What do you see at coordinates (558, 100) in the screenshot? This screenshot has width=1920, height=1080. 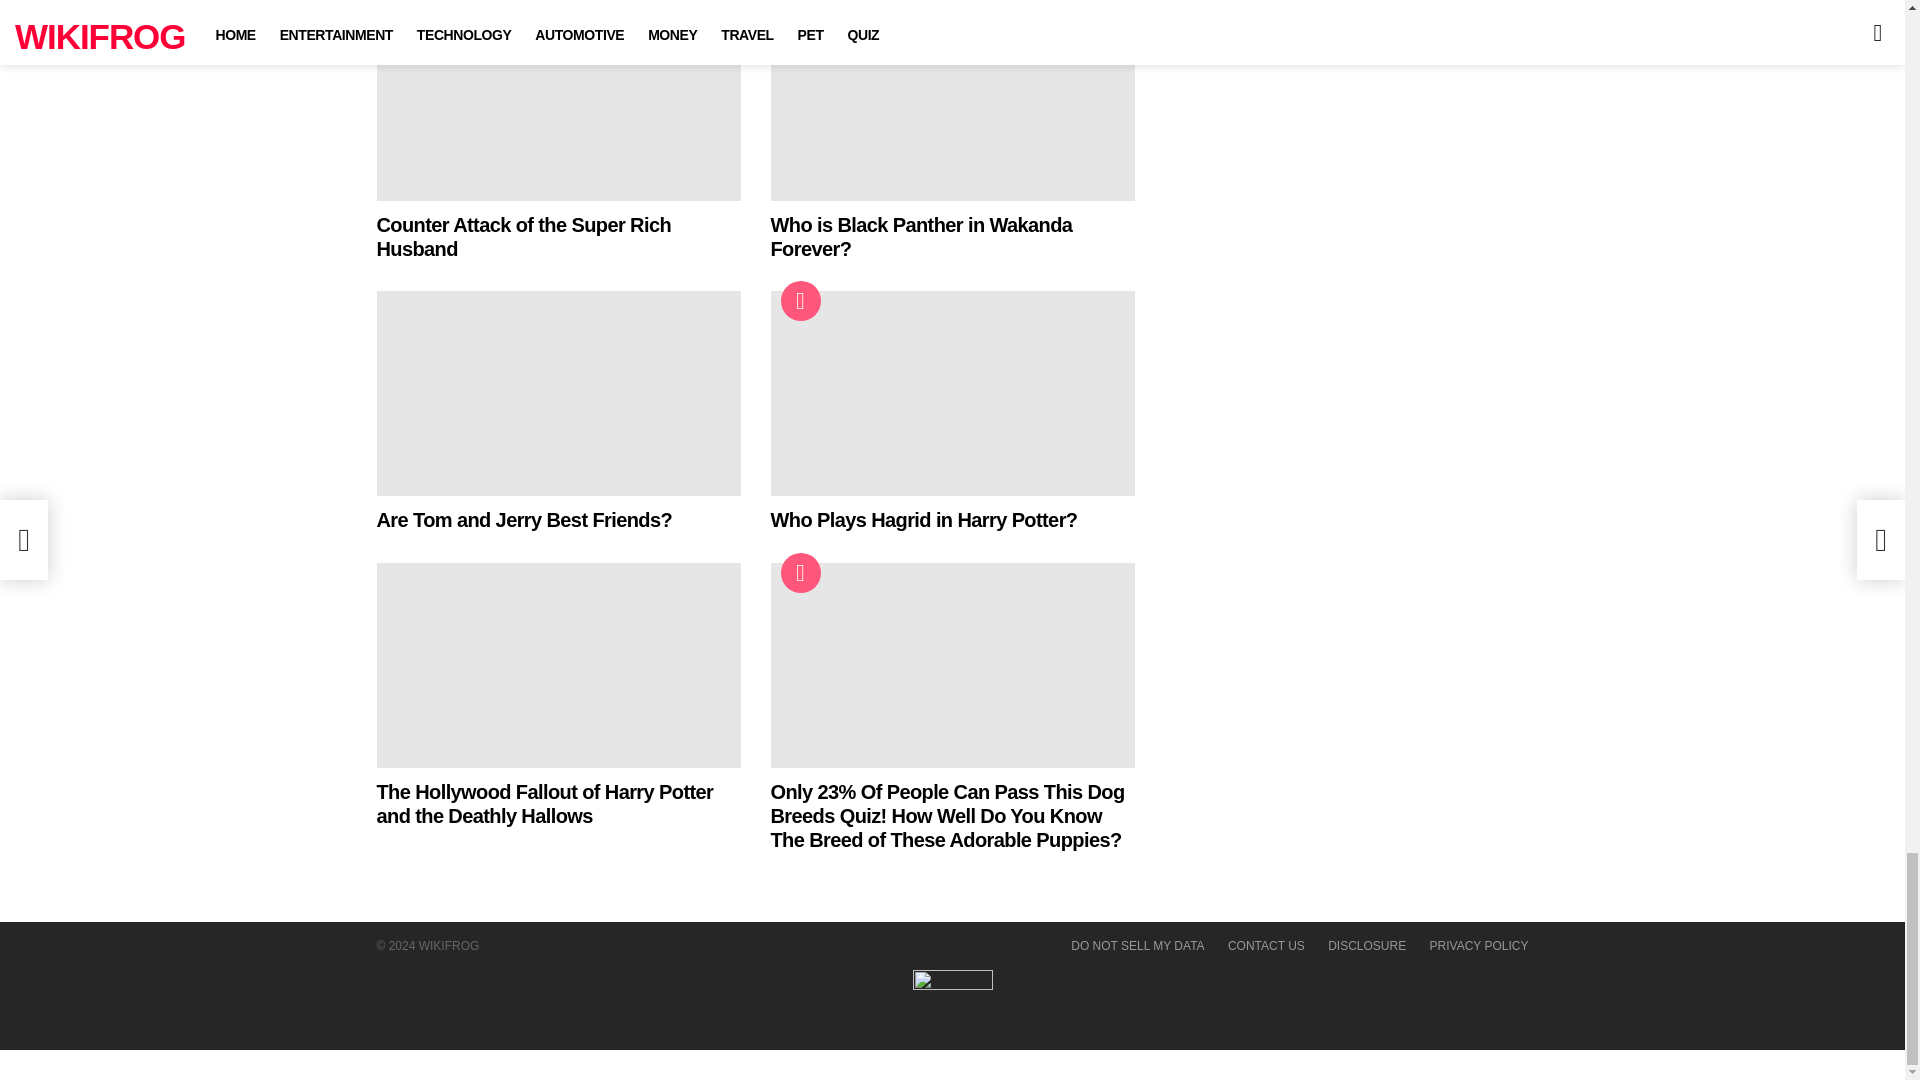 I see `Counter Attack of the Super Rich Husband` at bounding box center [558, 100].